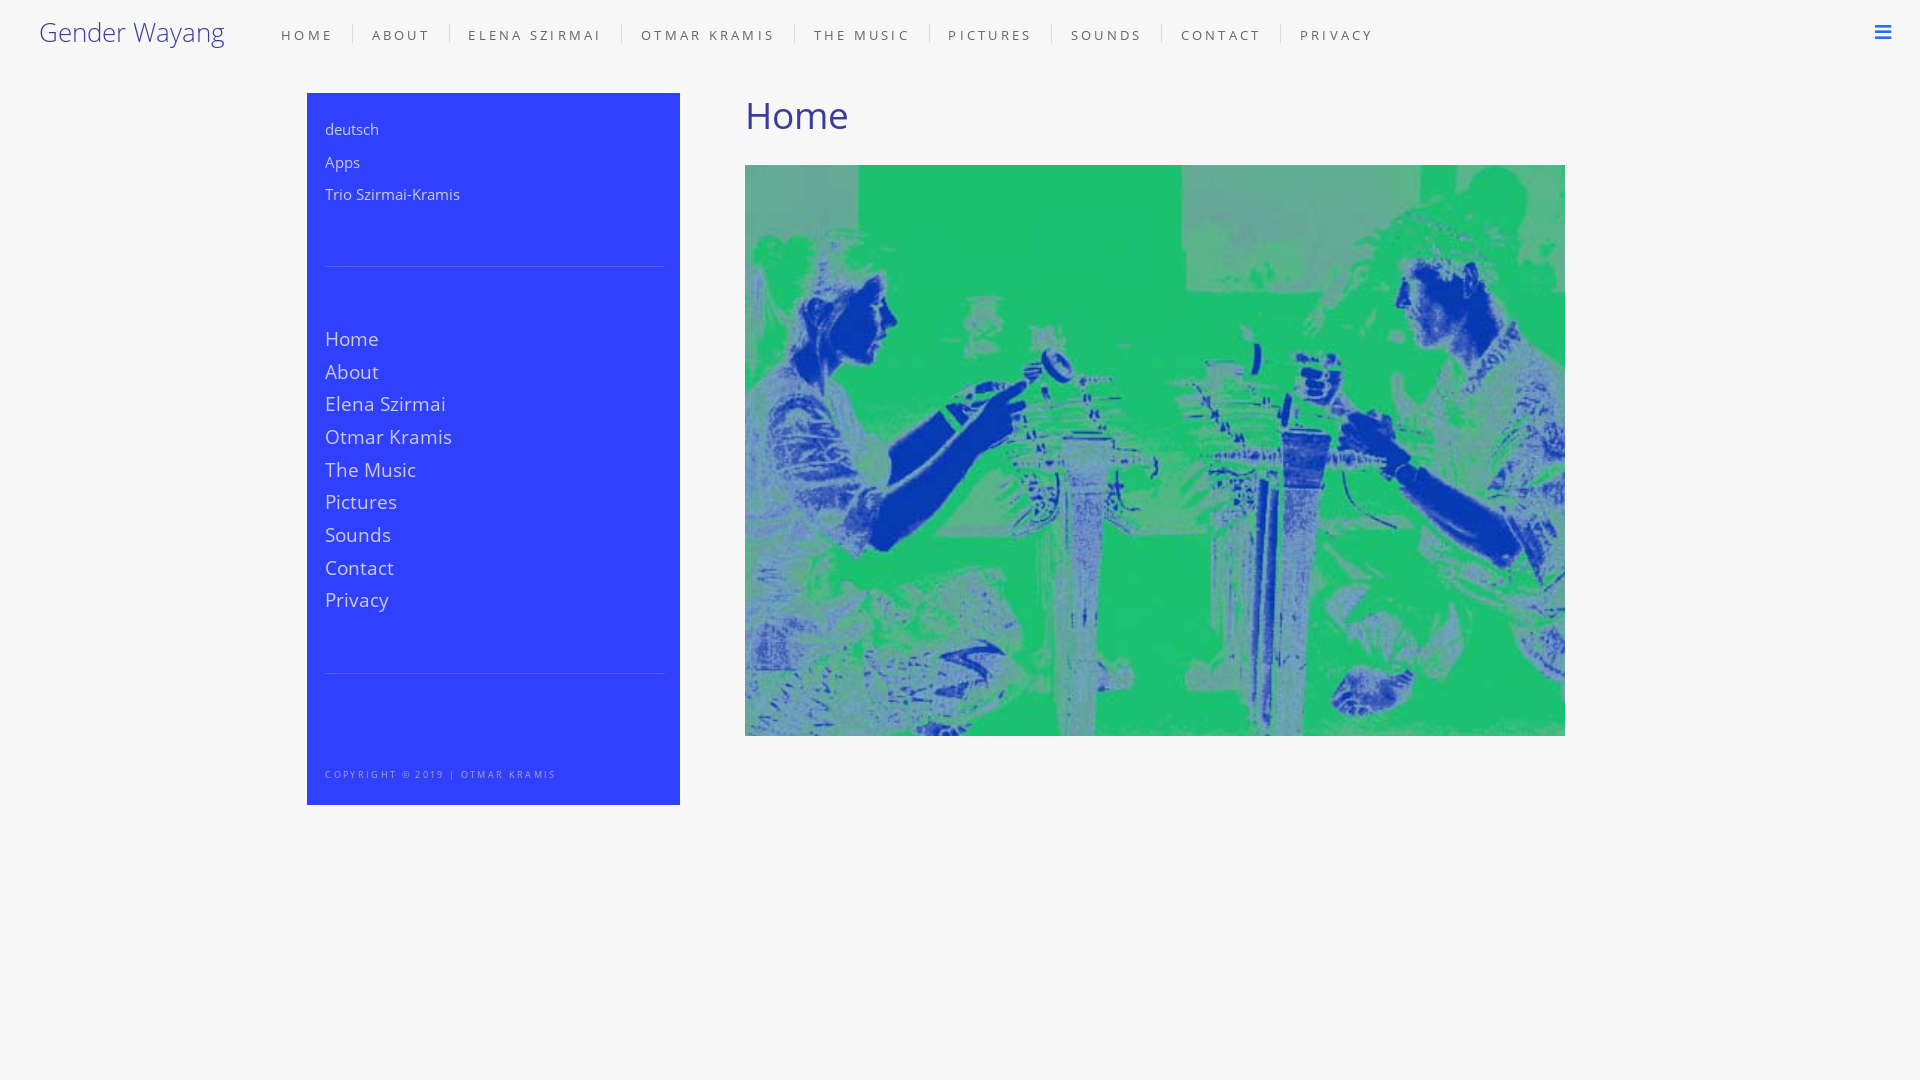  Describe the element at coordinates (1222, 35) in the screenshot. I see `CONTACT` at that location.